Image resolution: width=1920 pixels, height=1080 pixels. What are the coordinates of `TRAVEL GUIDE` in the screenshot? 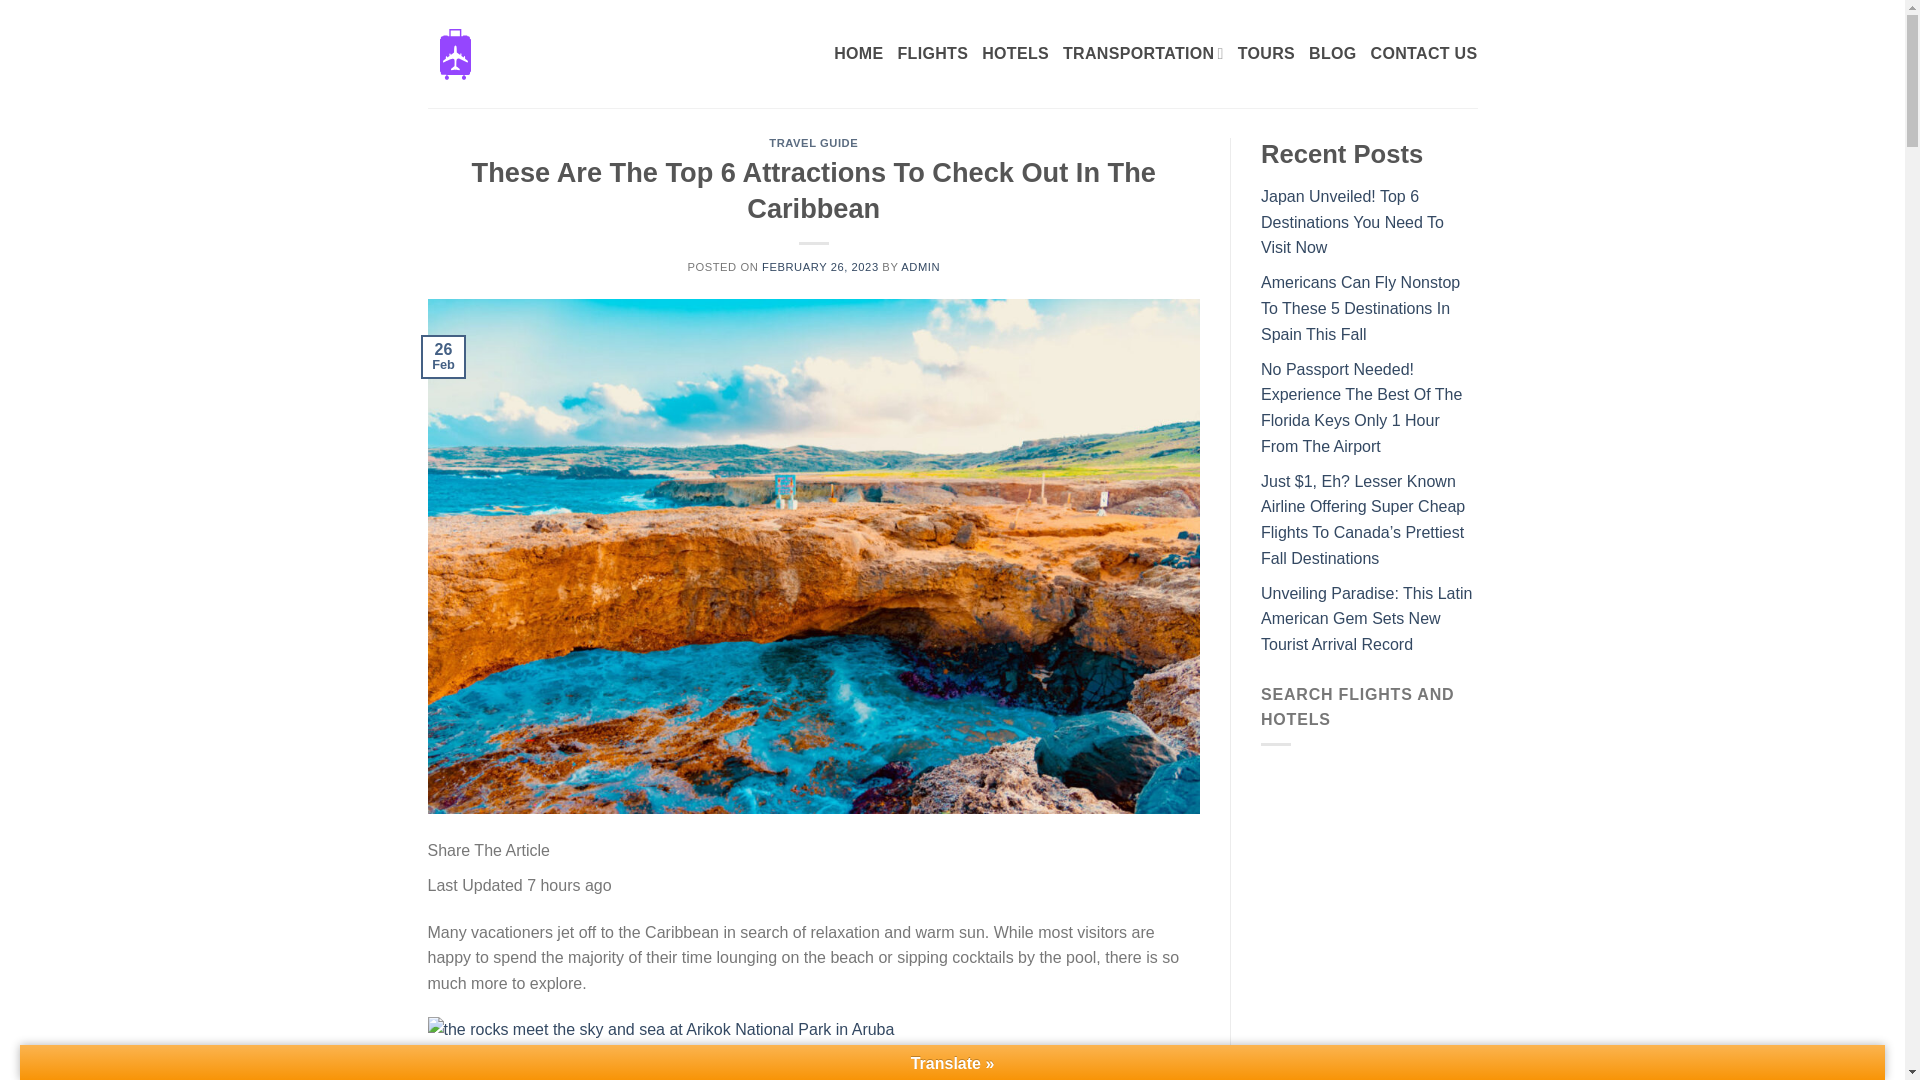 It's located at (814, 143).